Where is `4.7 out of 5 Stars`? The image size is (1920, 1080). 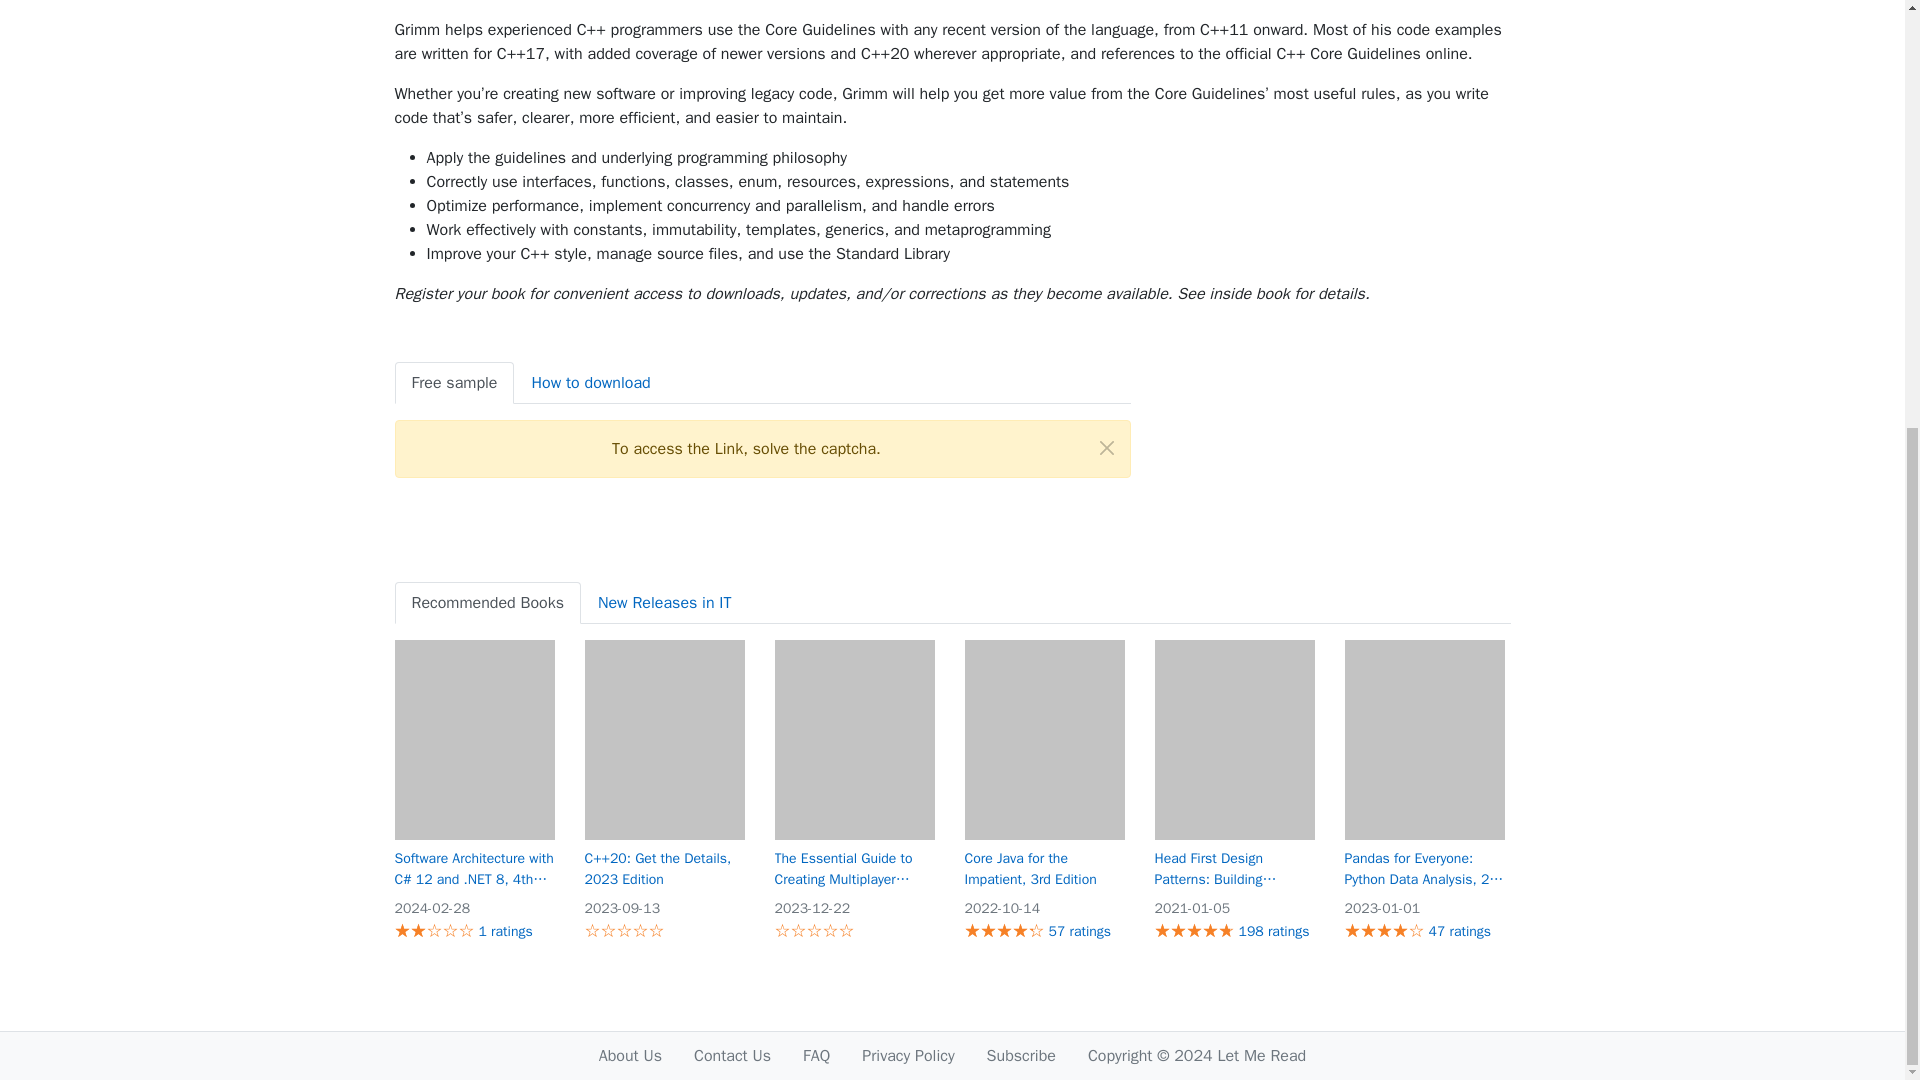
4.7 out of 5 Stars is located at coordinates (1190, 930).